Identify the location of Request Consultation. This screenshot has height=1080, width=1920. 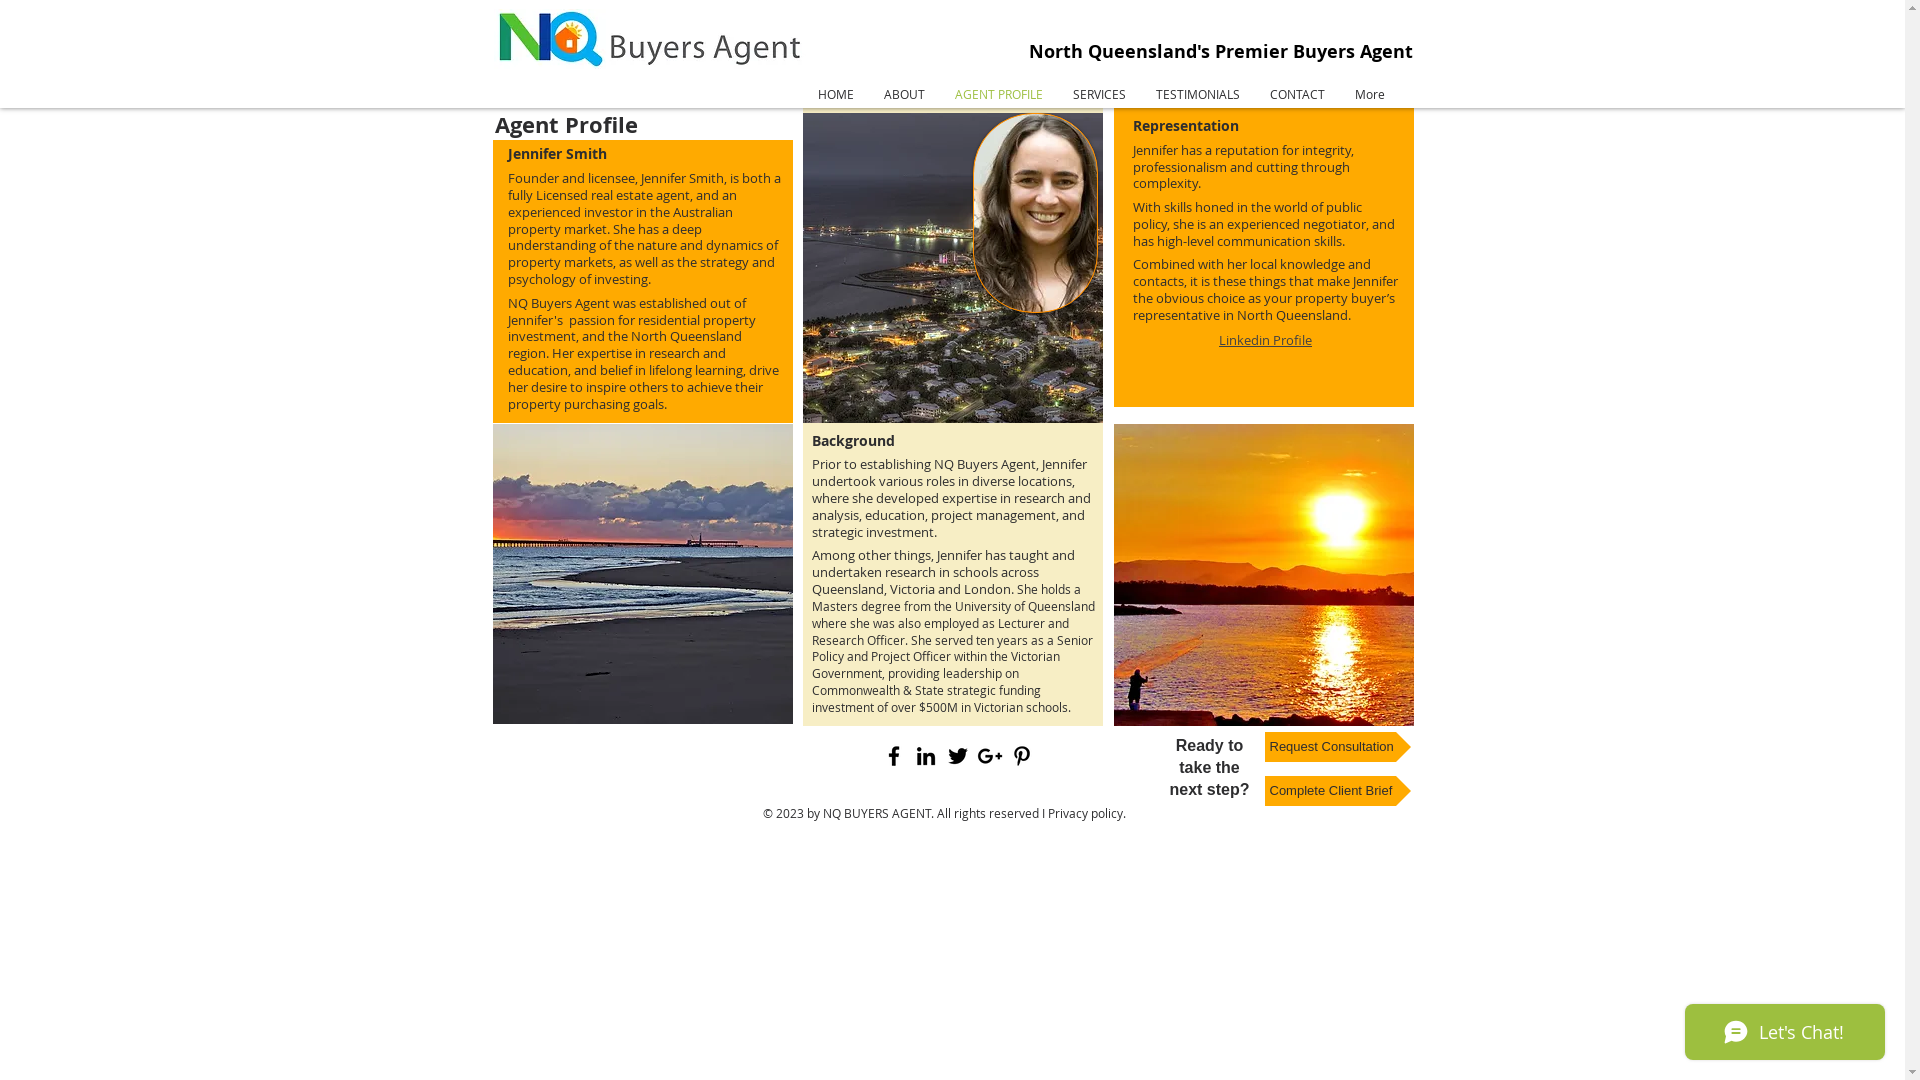
(1337, 747).